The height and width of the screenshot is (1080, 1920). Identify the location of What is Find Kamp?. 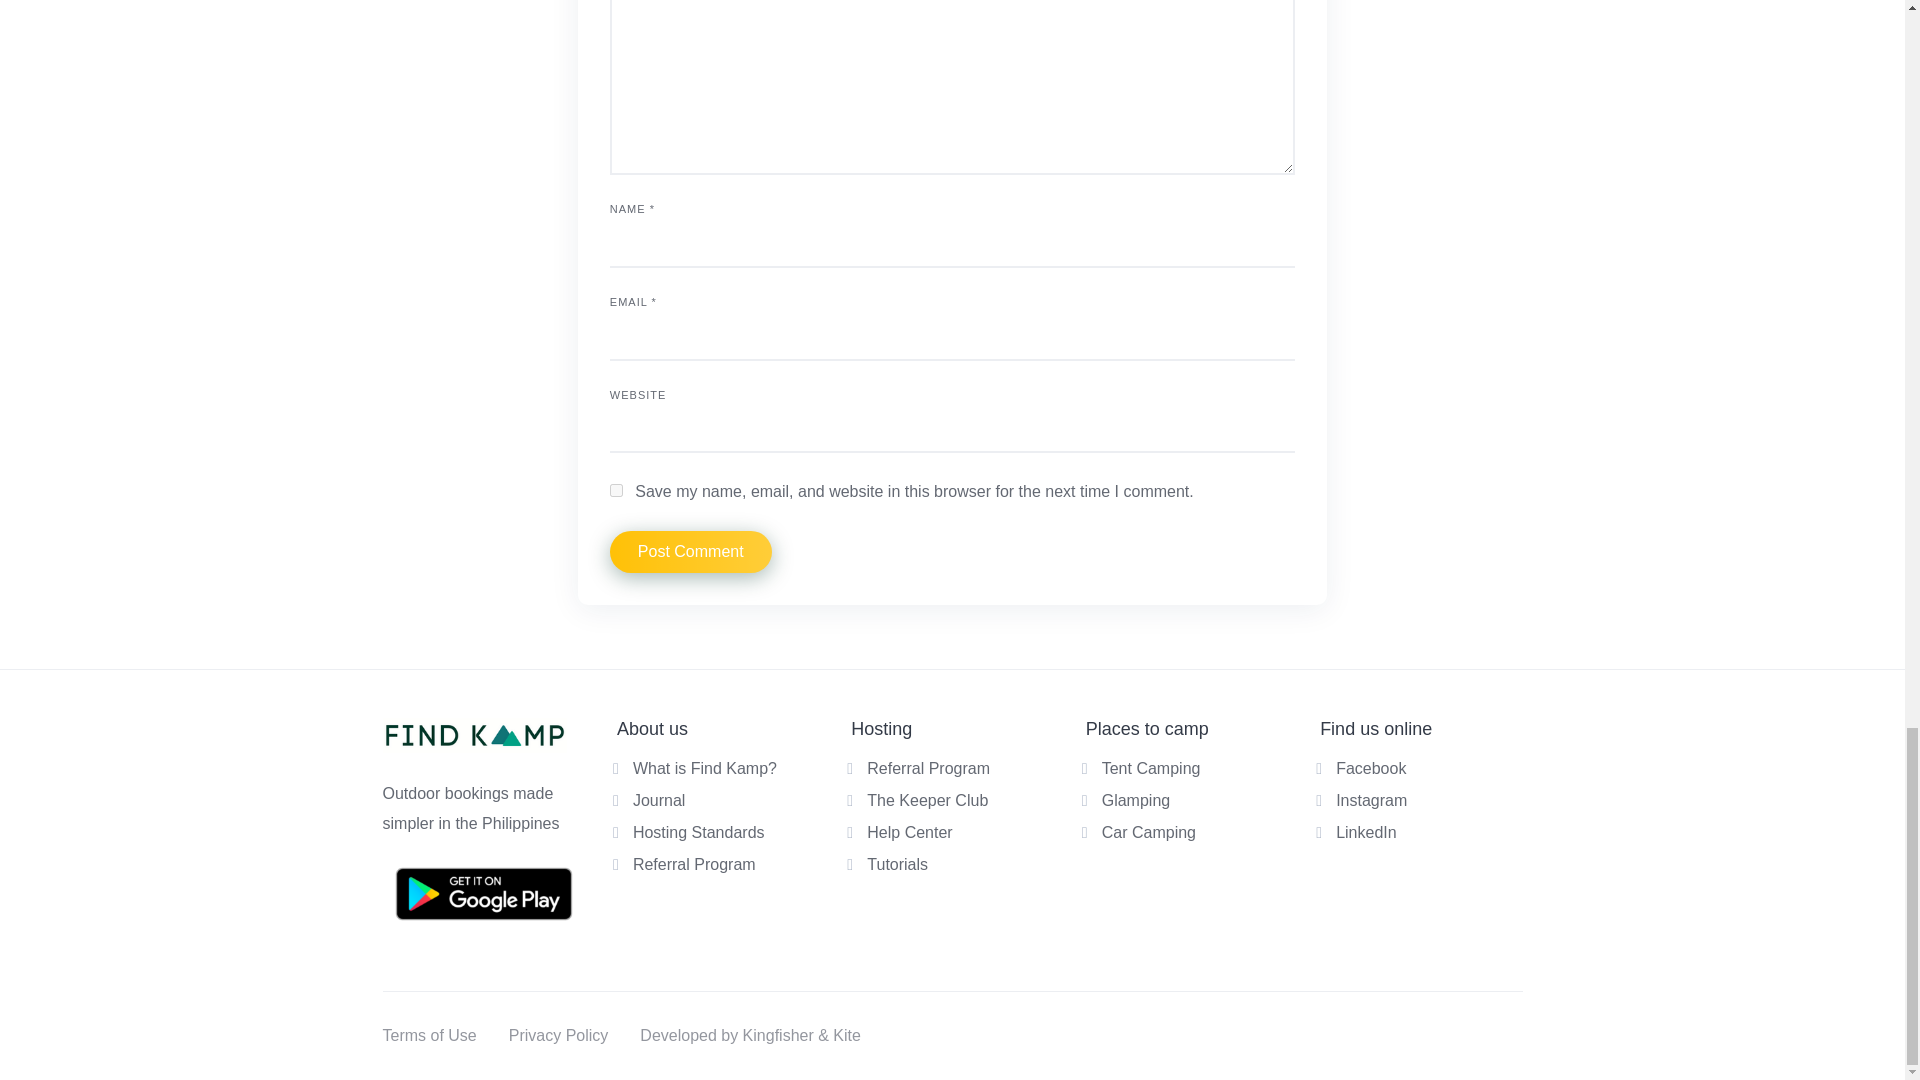
(705, 768).